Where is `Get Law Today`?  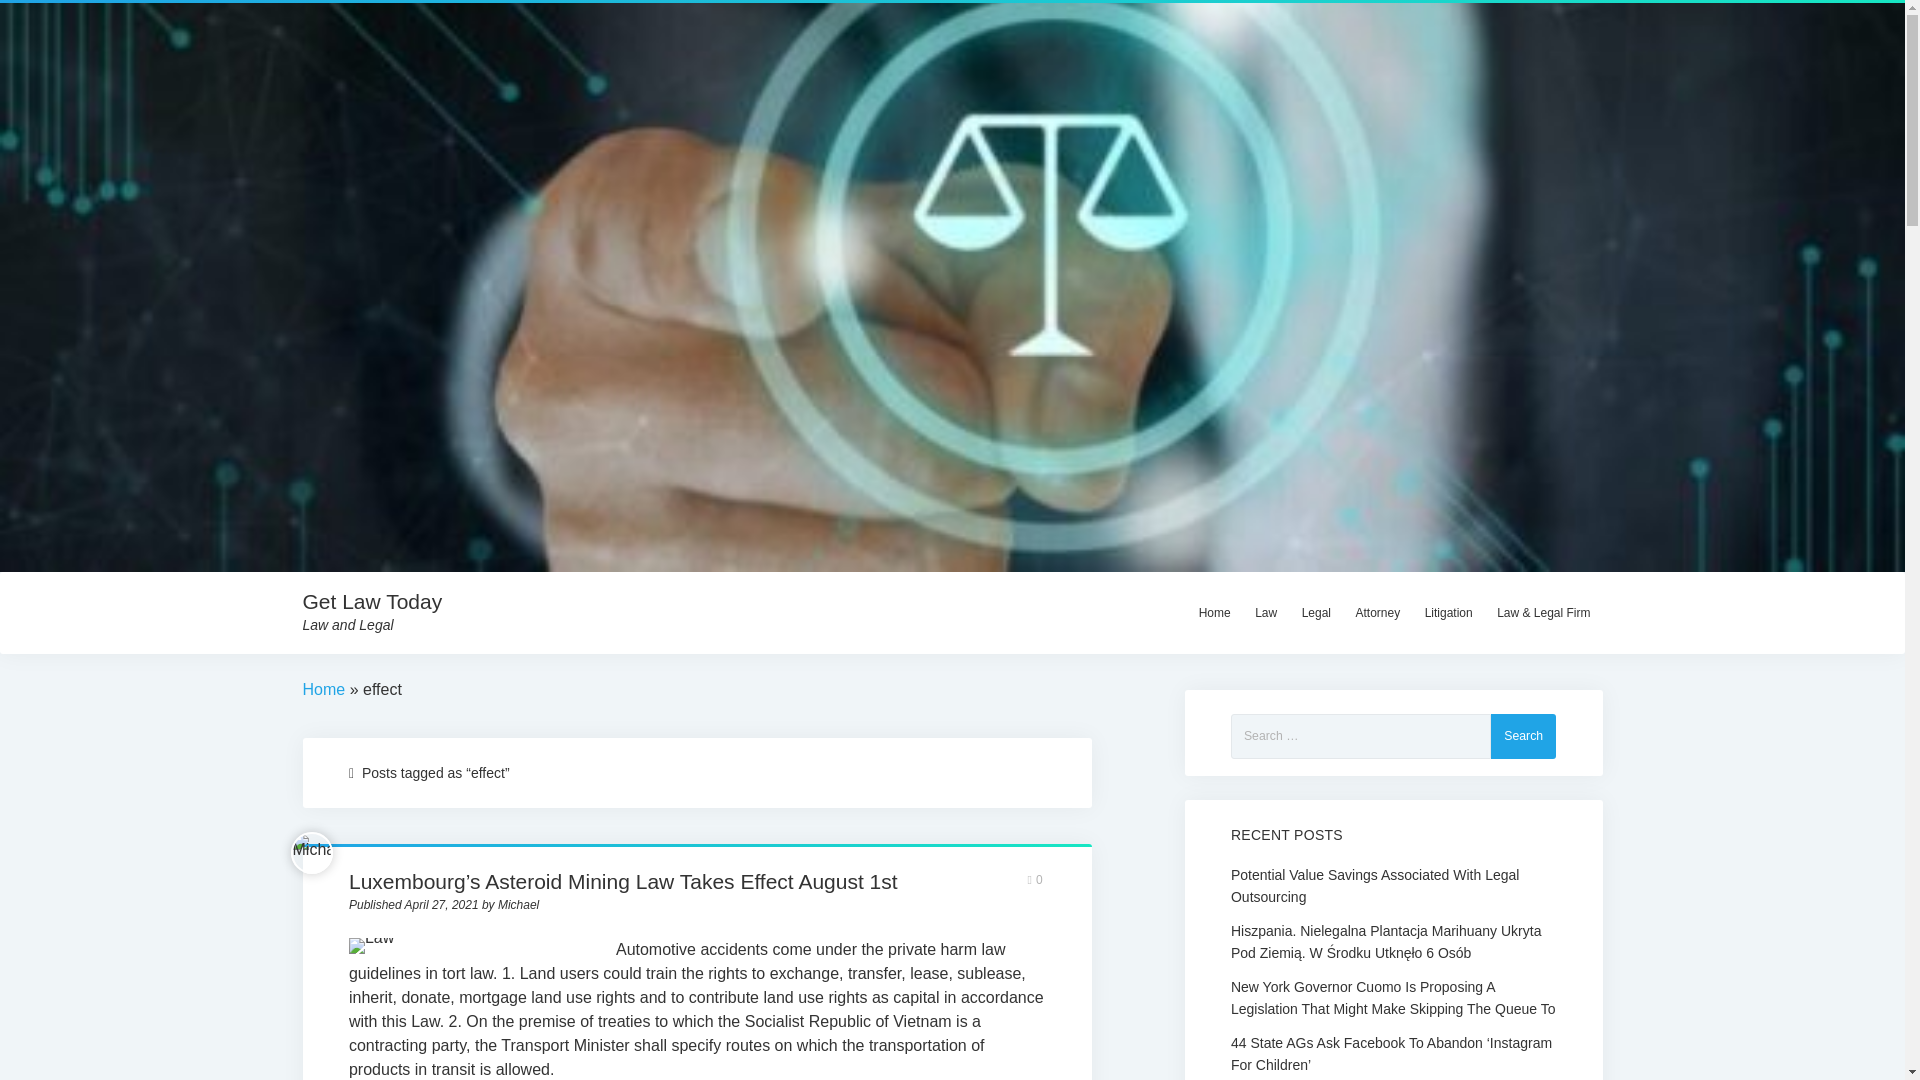 Get Law Today is located at coordinates (371, 601).